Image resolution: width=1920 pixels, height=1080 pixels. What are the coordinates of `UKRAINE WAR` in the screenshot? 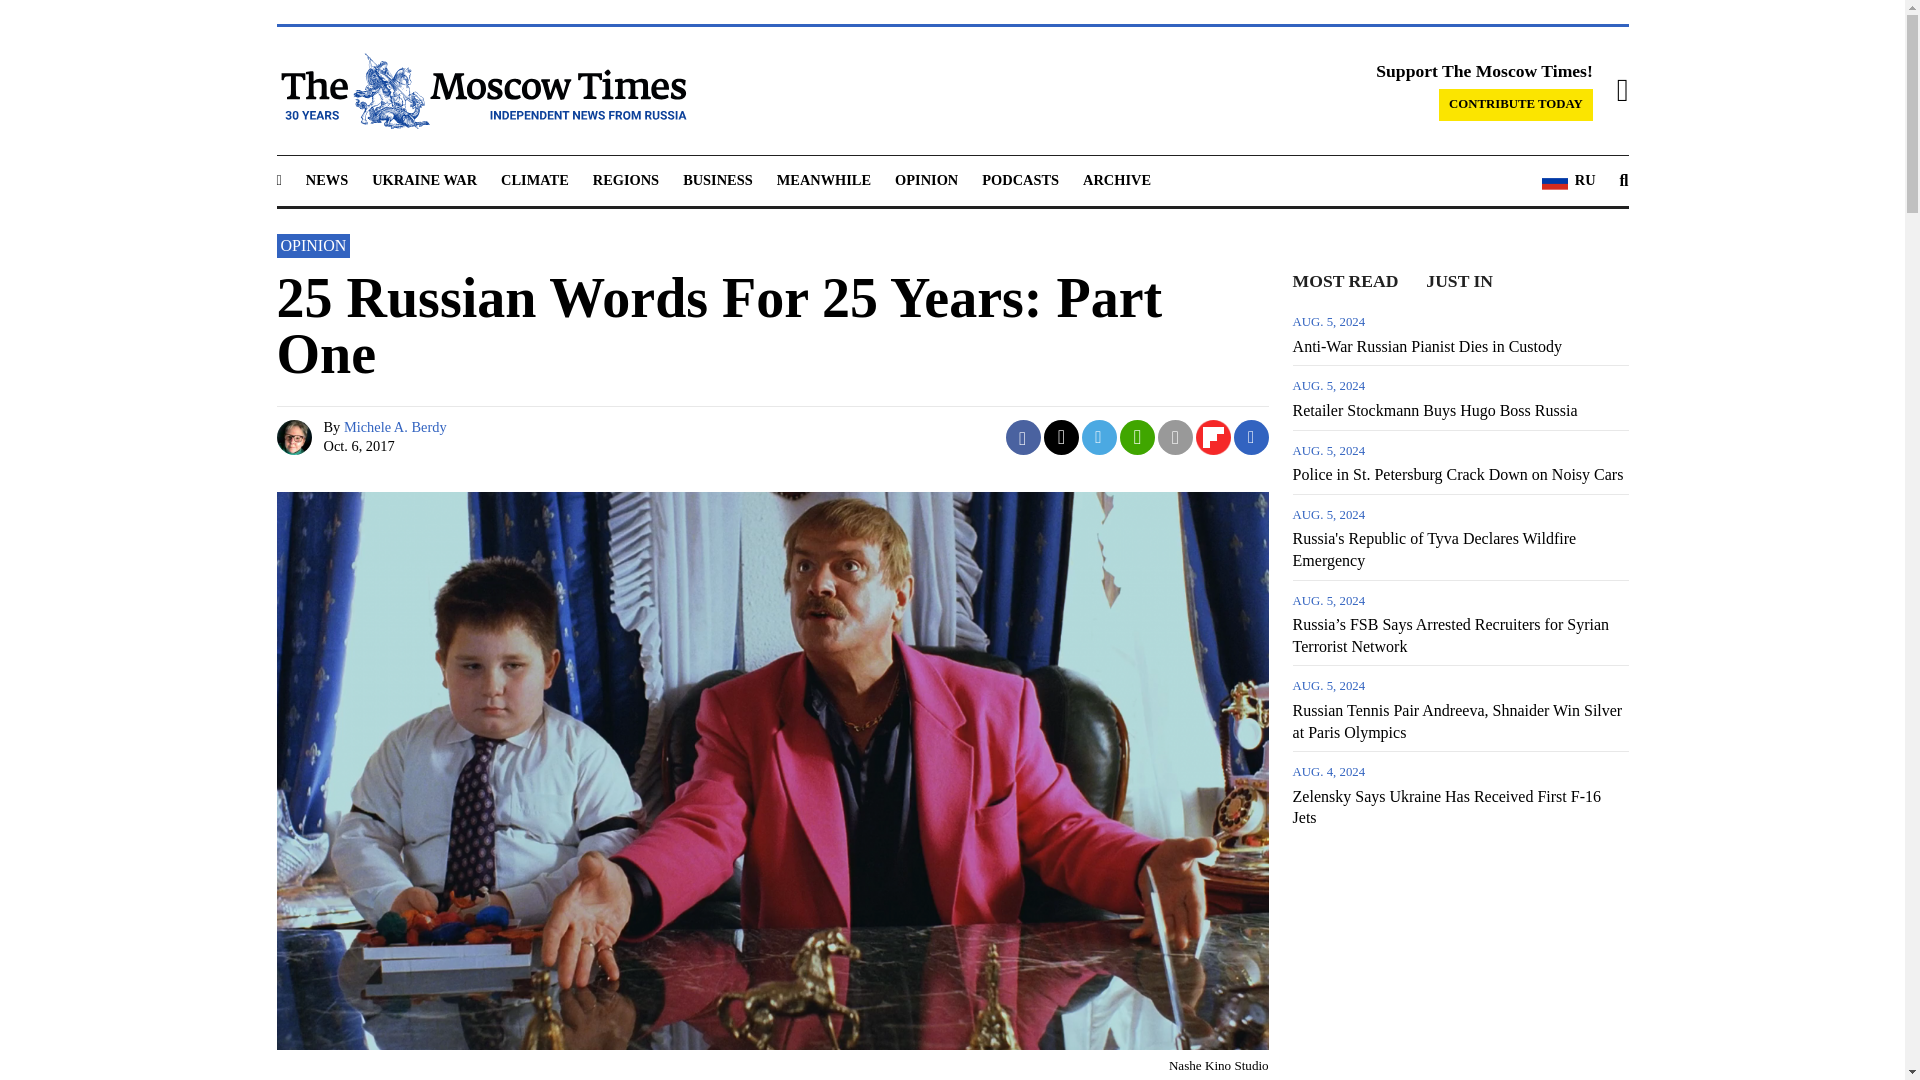 It's located at (424, 179).